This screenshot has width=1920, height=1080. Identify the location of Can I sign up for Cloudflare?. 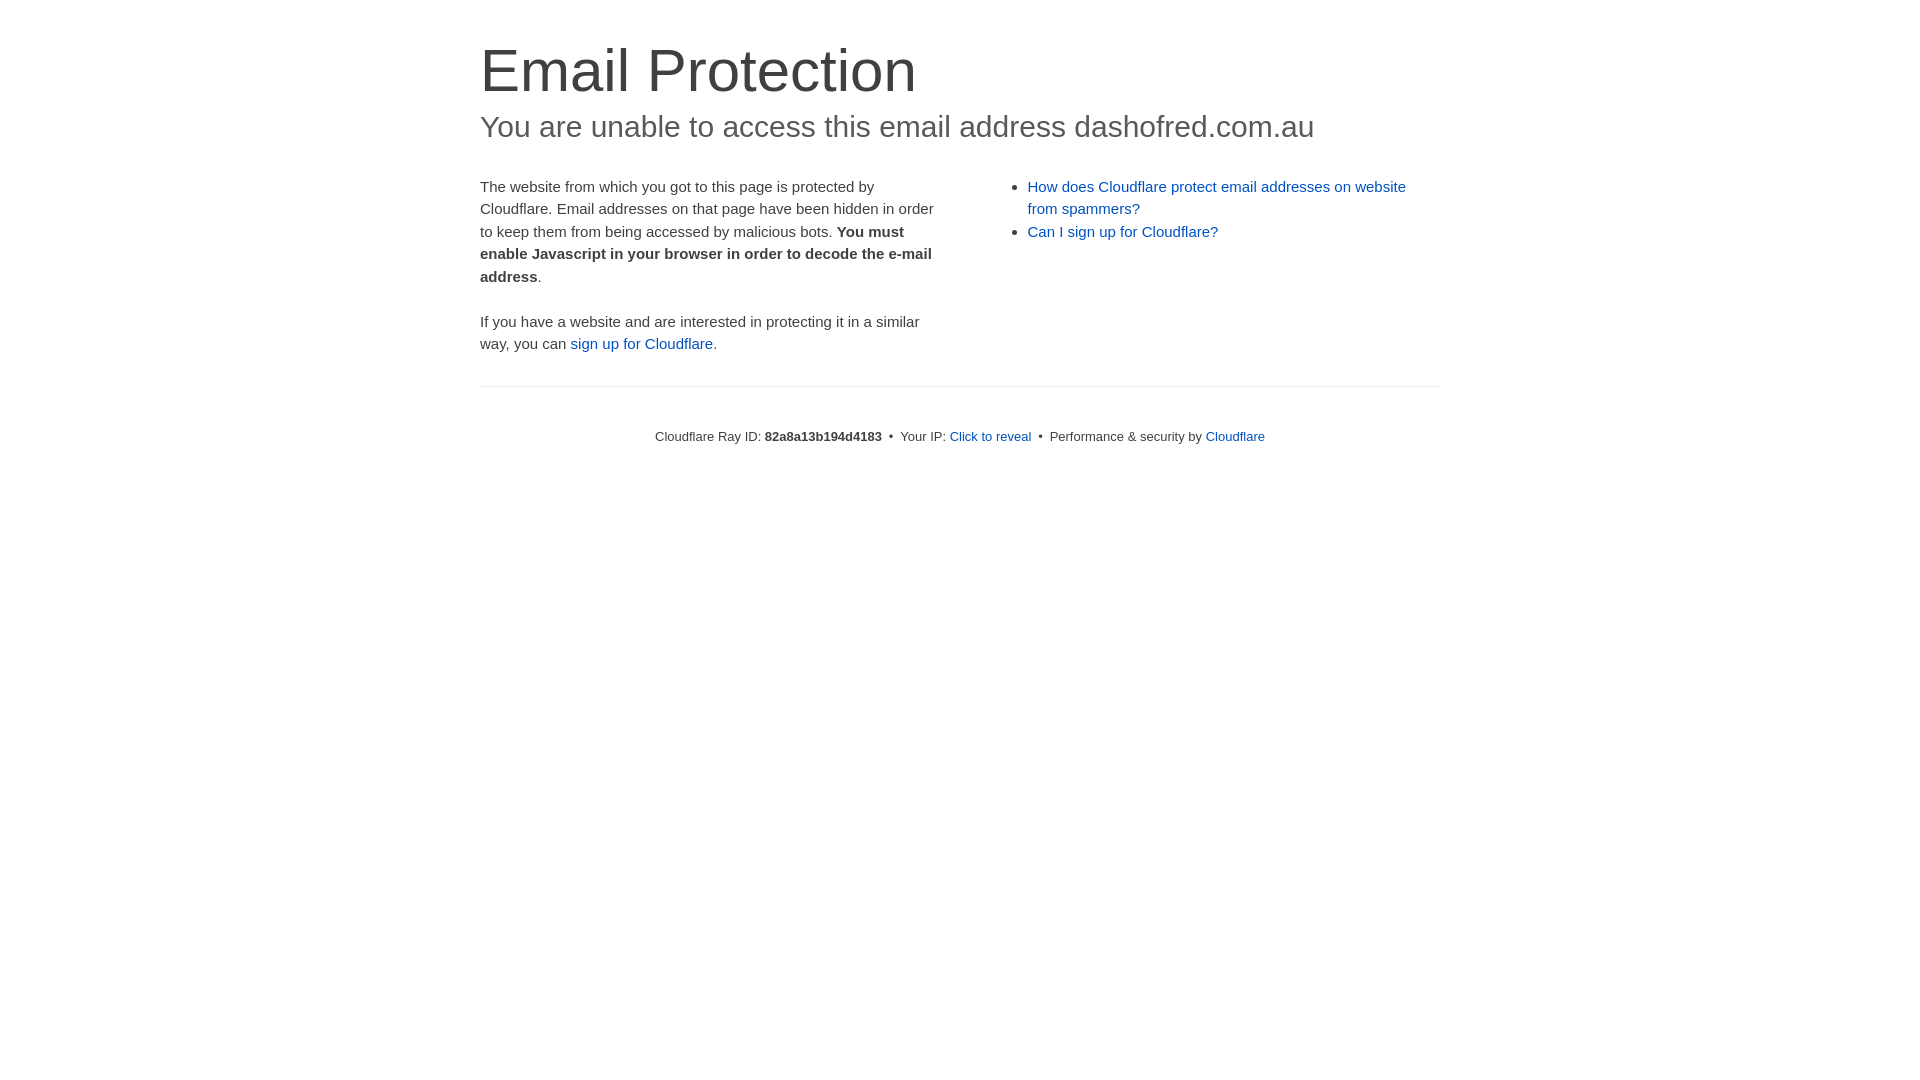
(1124, 232).